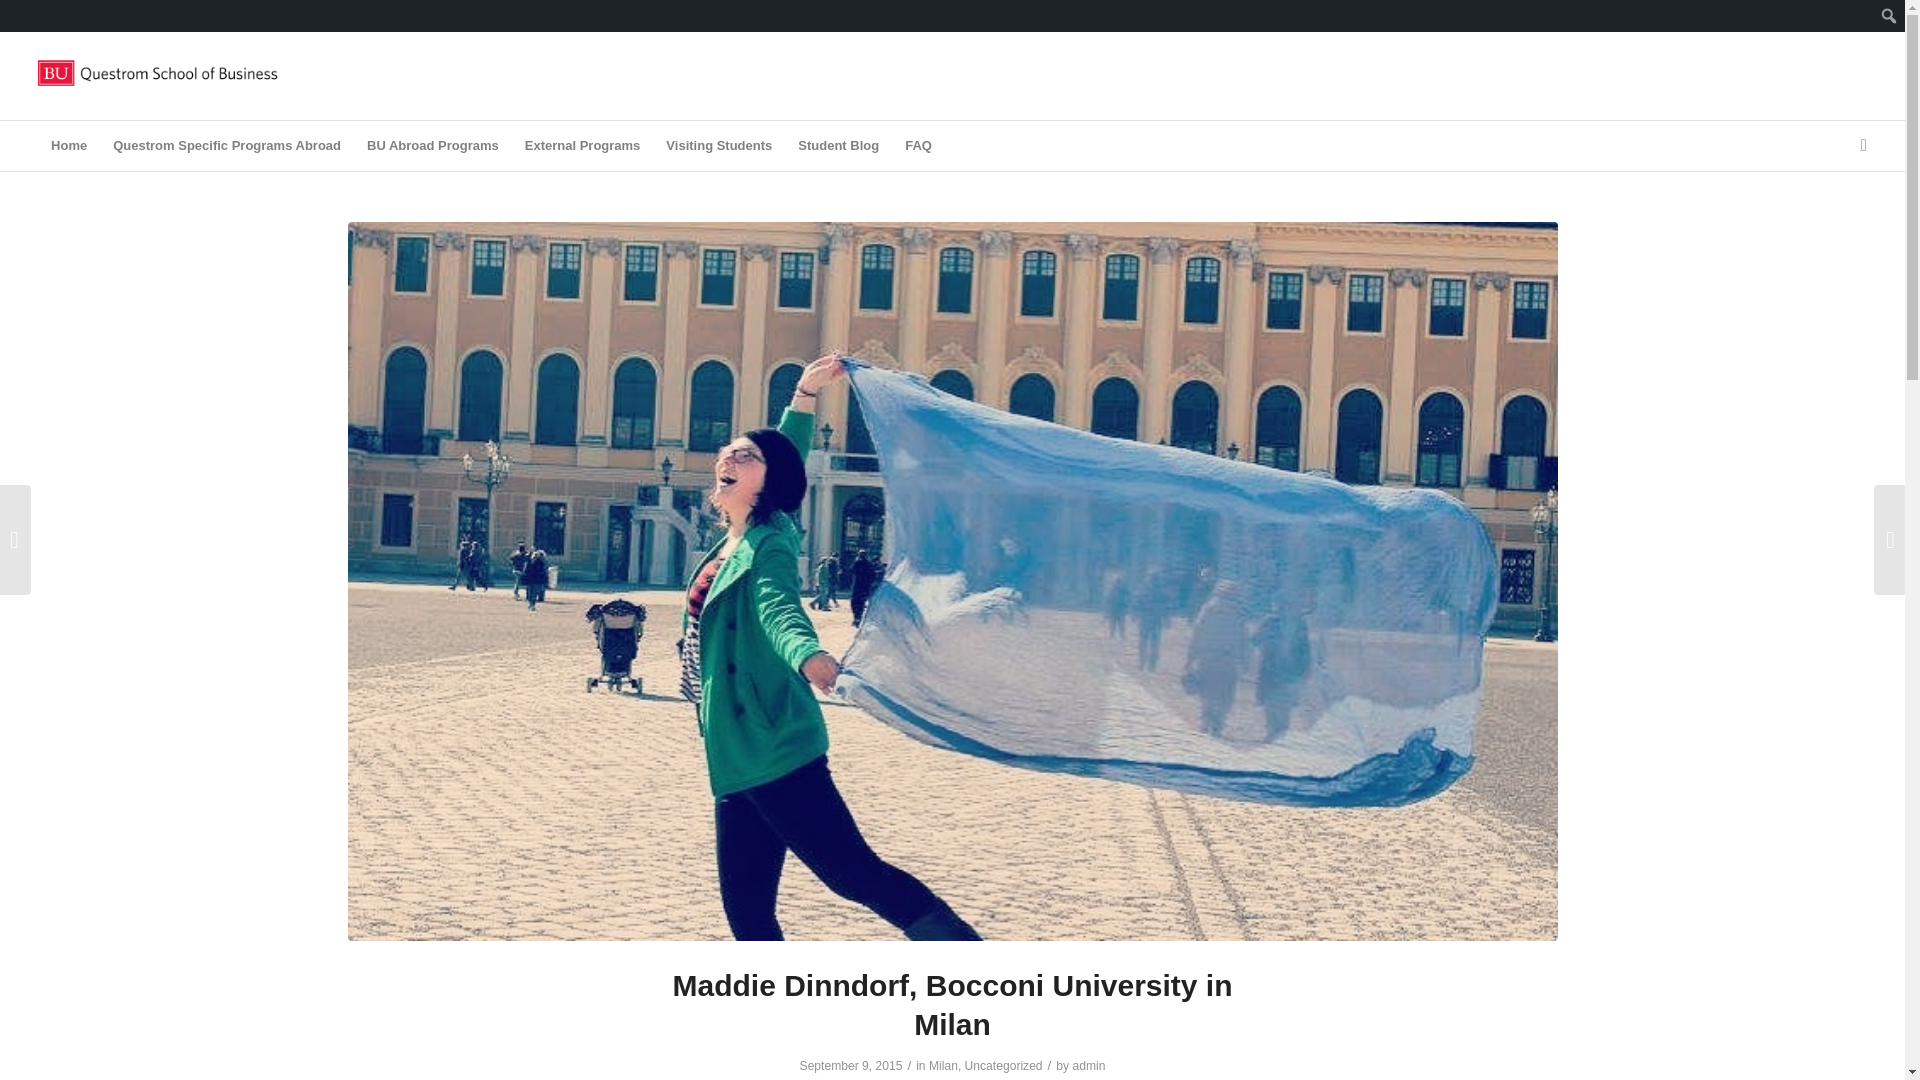 This screenshot has width=1920, height=1080. Describe the element at coordinates (838, 145) in the screenshot. I see `Student Blog` at that location.